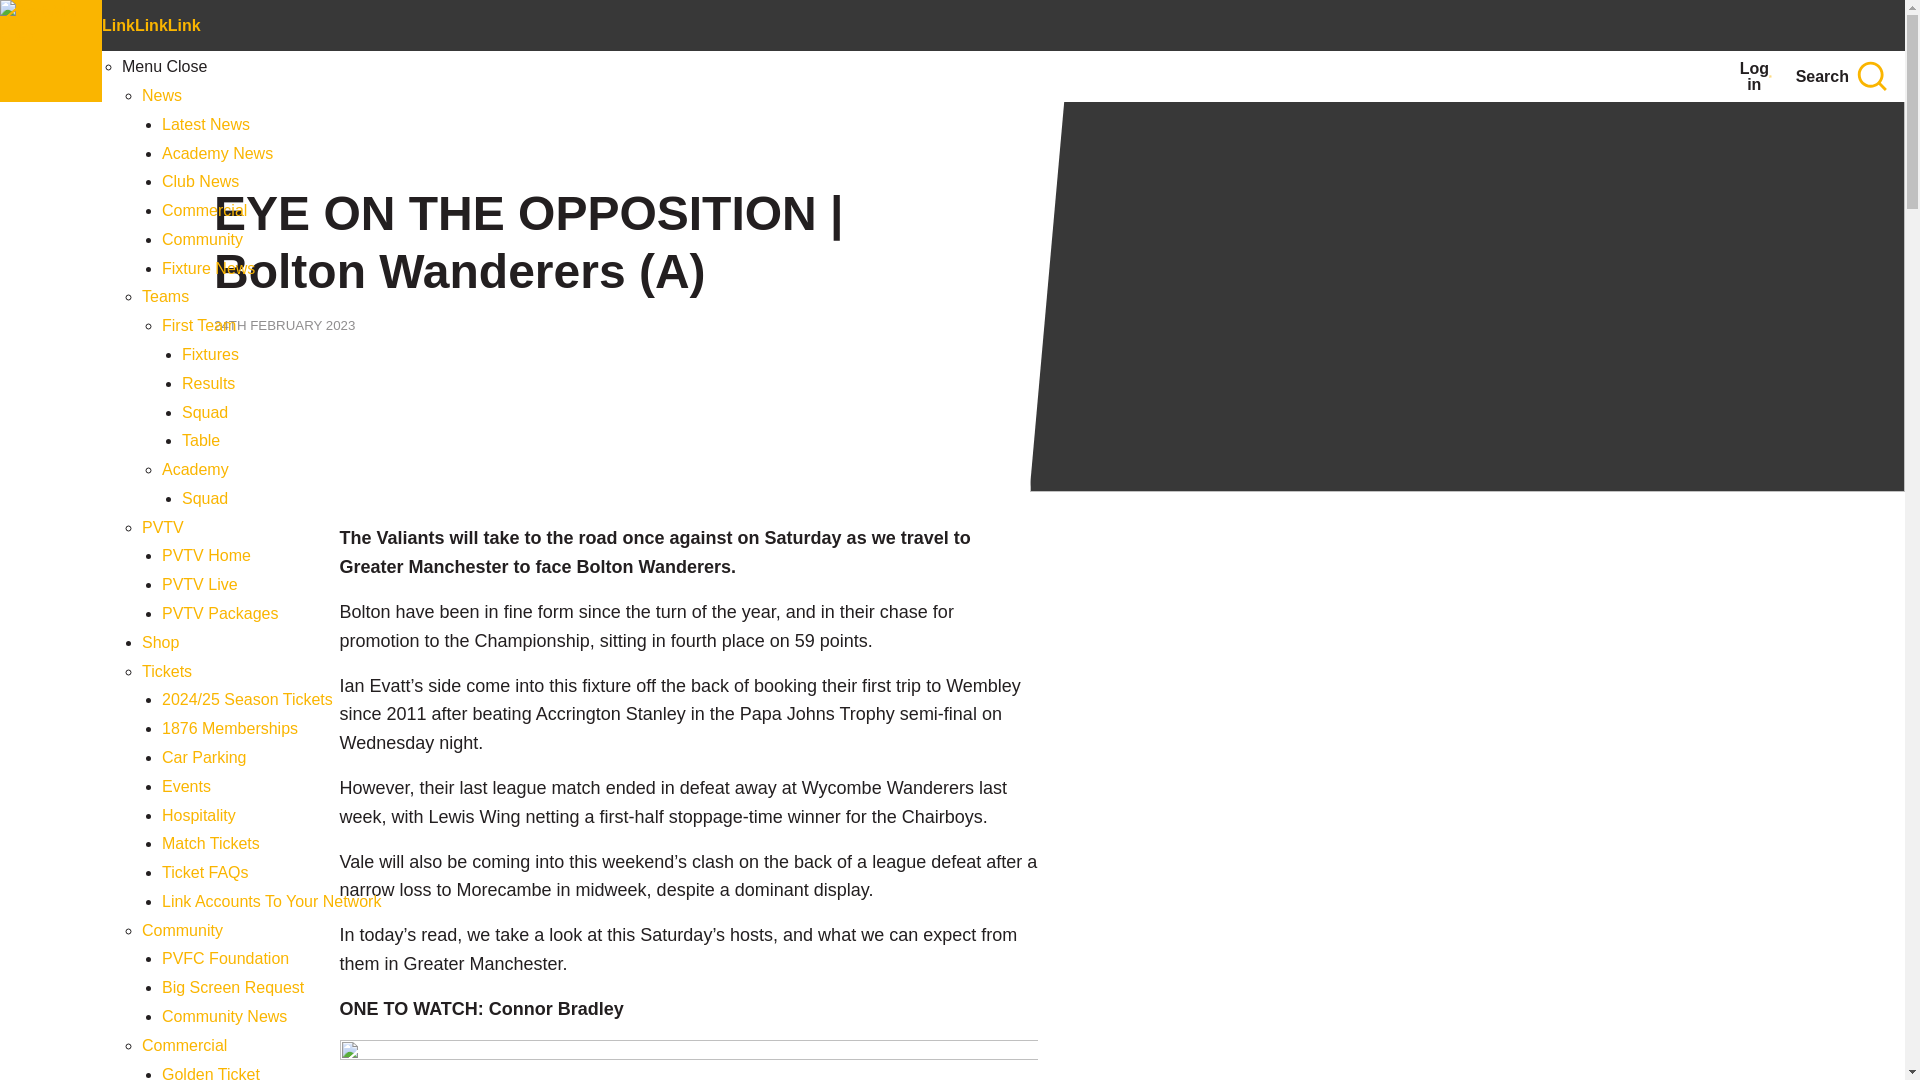 This screenshot has height=1080, width=1920. I want to click on Match Tickets, so click(210, 843).